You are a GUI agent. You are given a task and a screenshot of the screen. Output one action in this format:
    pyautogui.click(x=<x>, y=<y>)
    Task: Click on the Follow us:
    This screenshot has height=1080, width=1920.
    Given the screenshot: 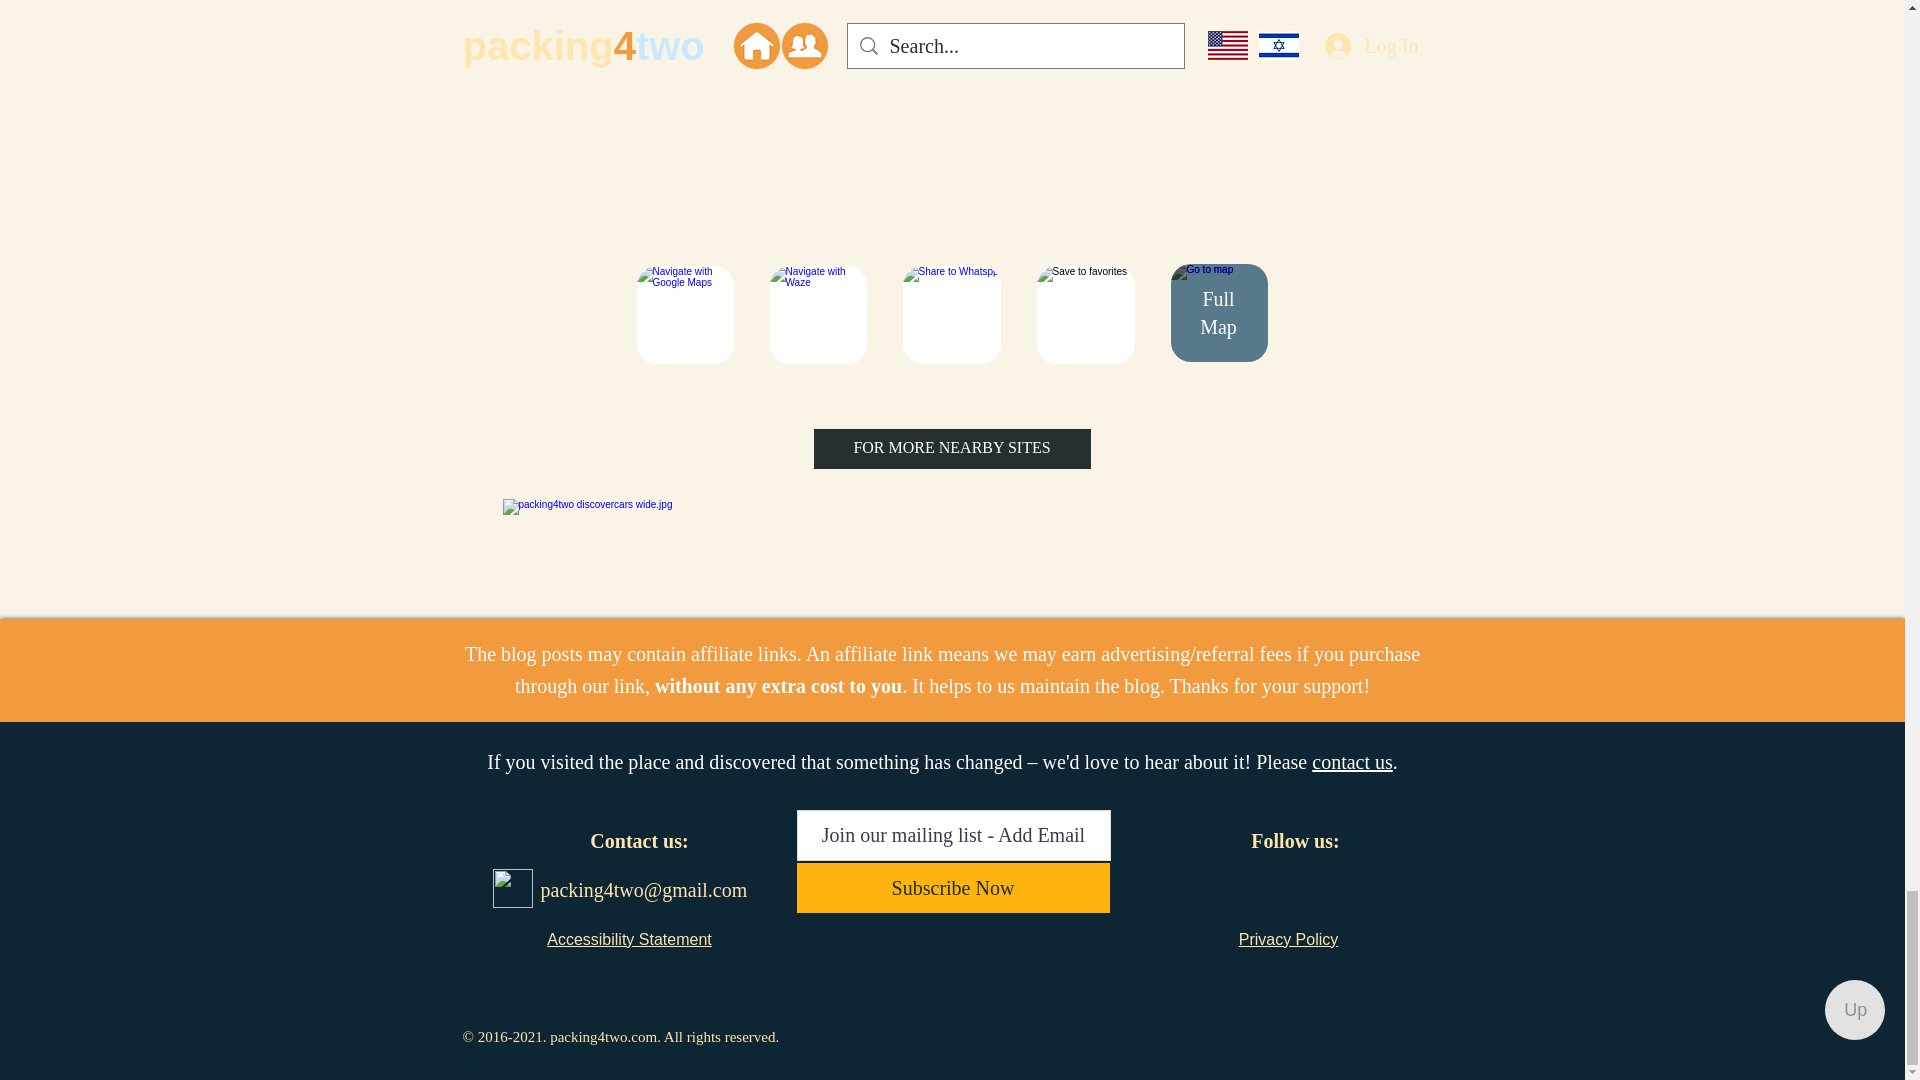 What is the action you would take?
    pyautogui.click(x=1294, y=841)
    